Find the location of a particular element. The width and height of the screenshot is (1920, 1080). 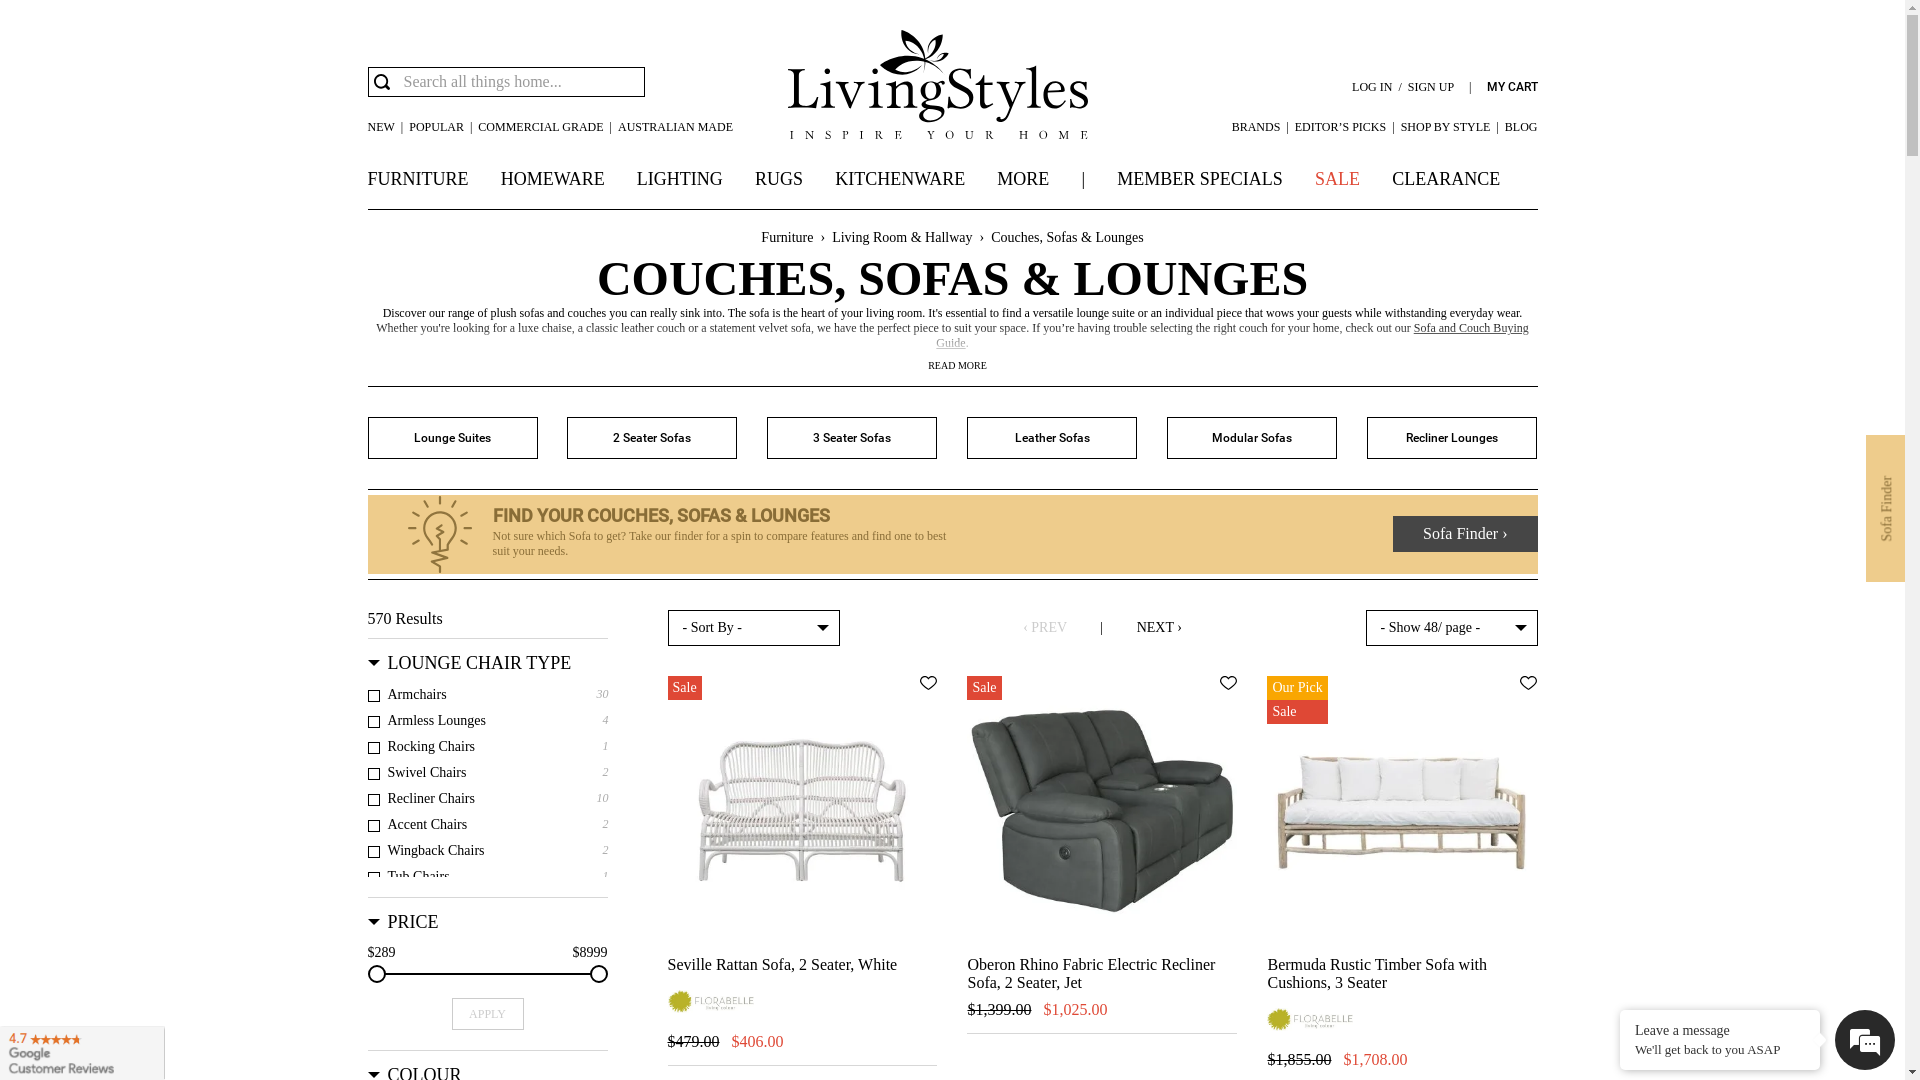

SALE is located at coordinates (1338, 179).